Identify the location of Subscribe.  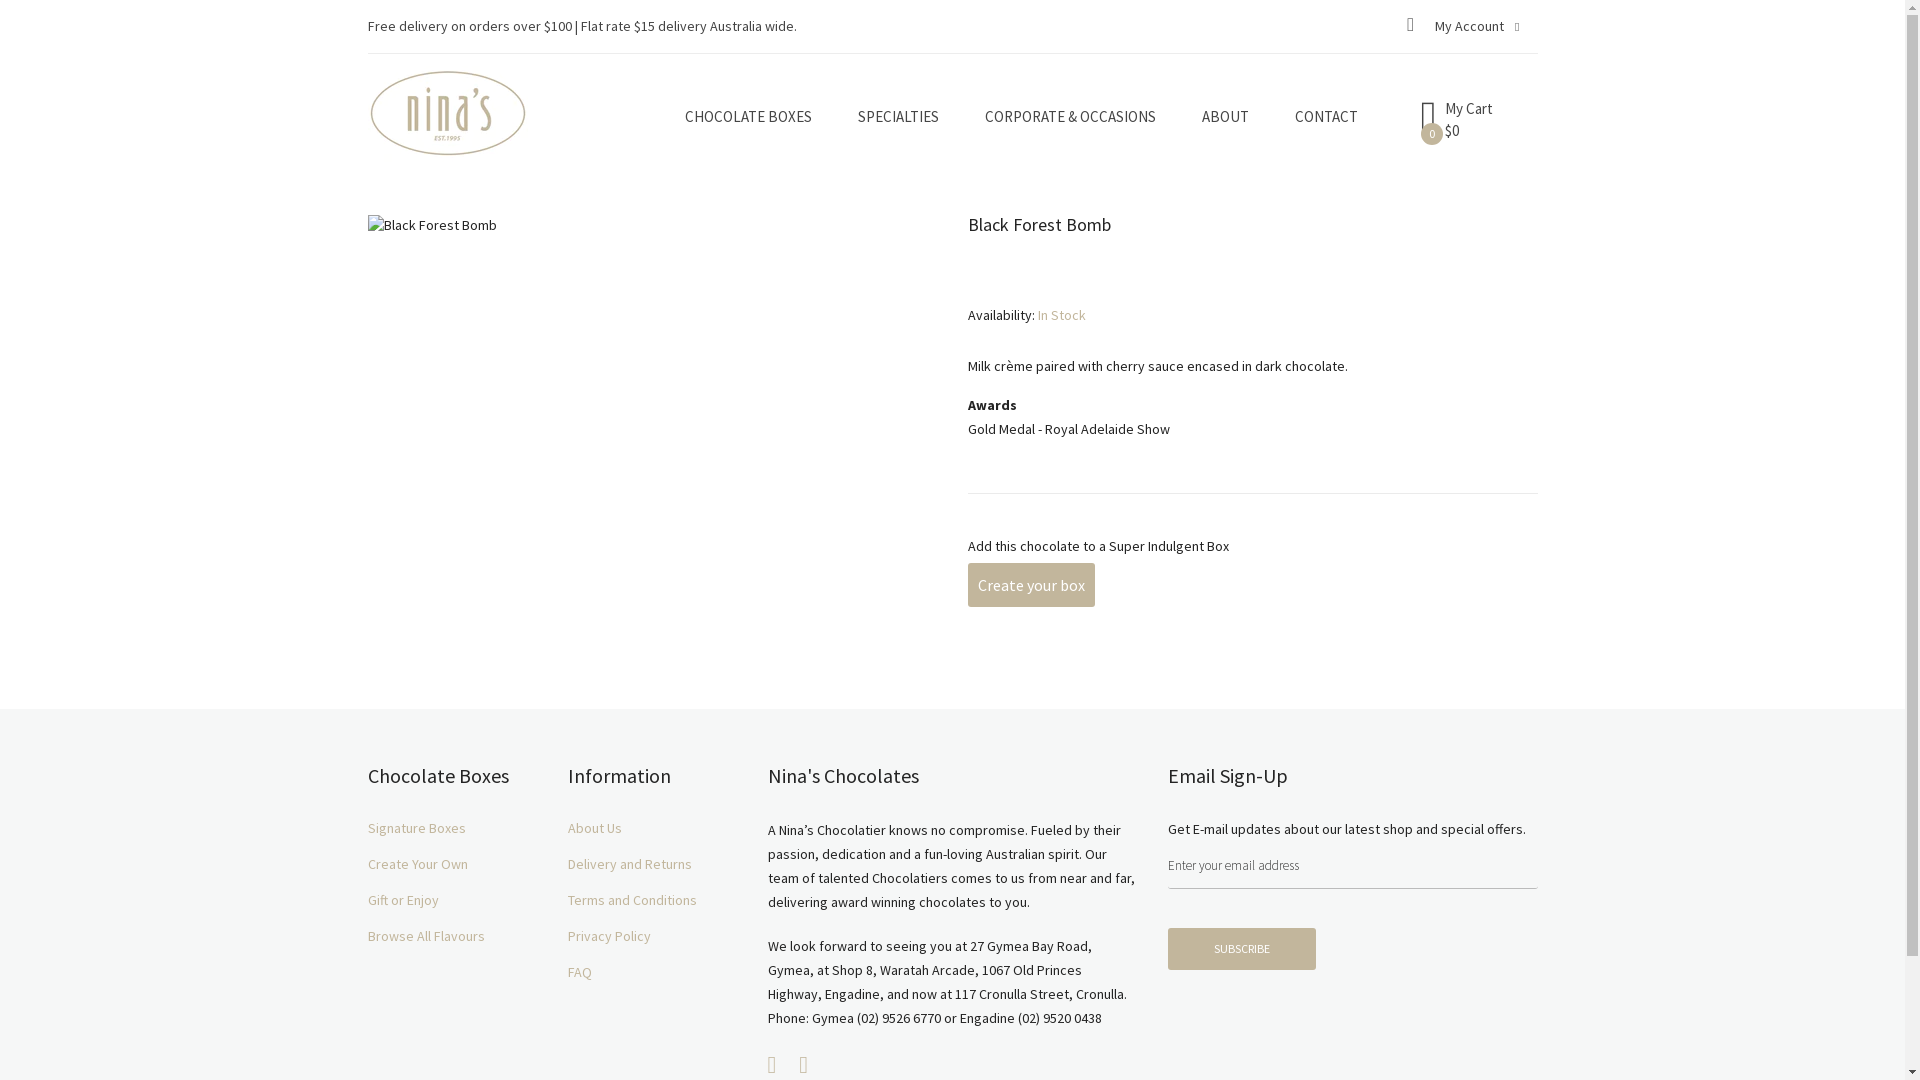
(1242, 949).